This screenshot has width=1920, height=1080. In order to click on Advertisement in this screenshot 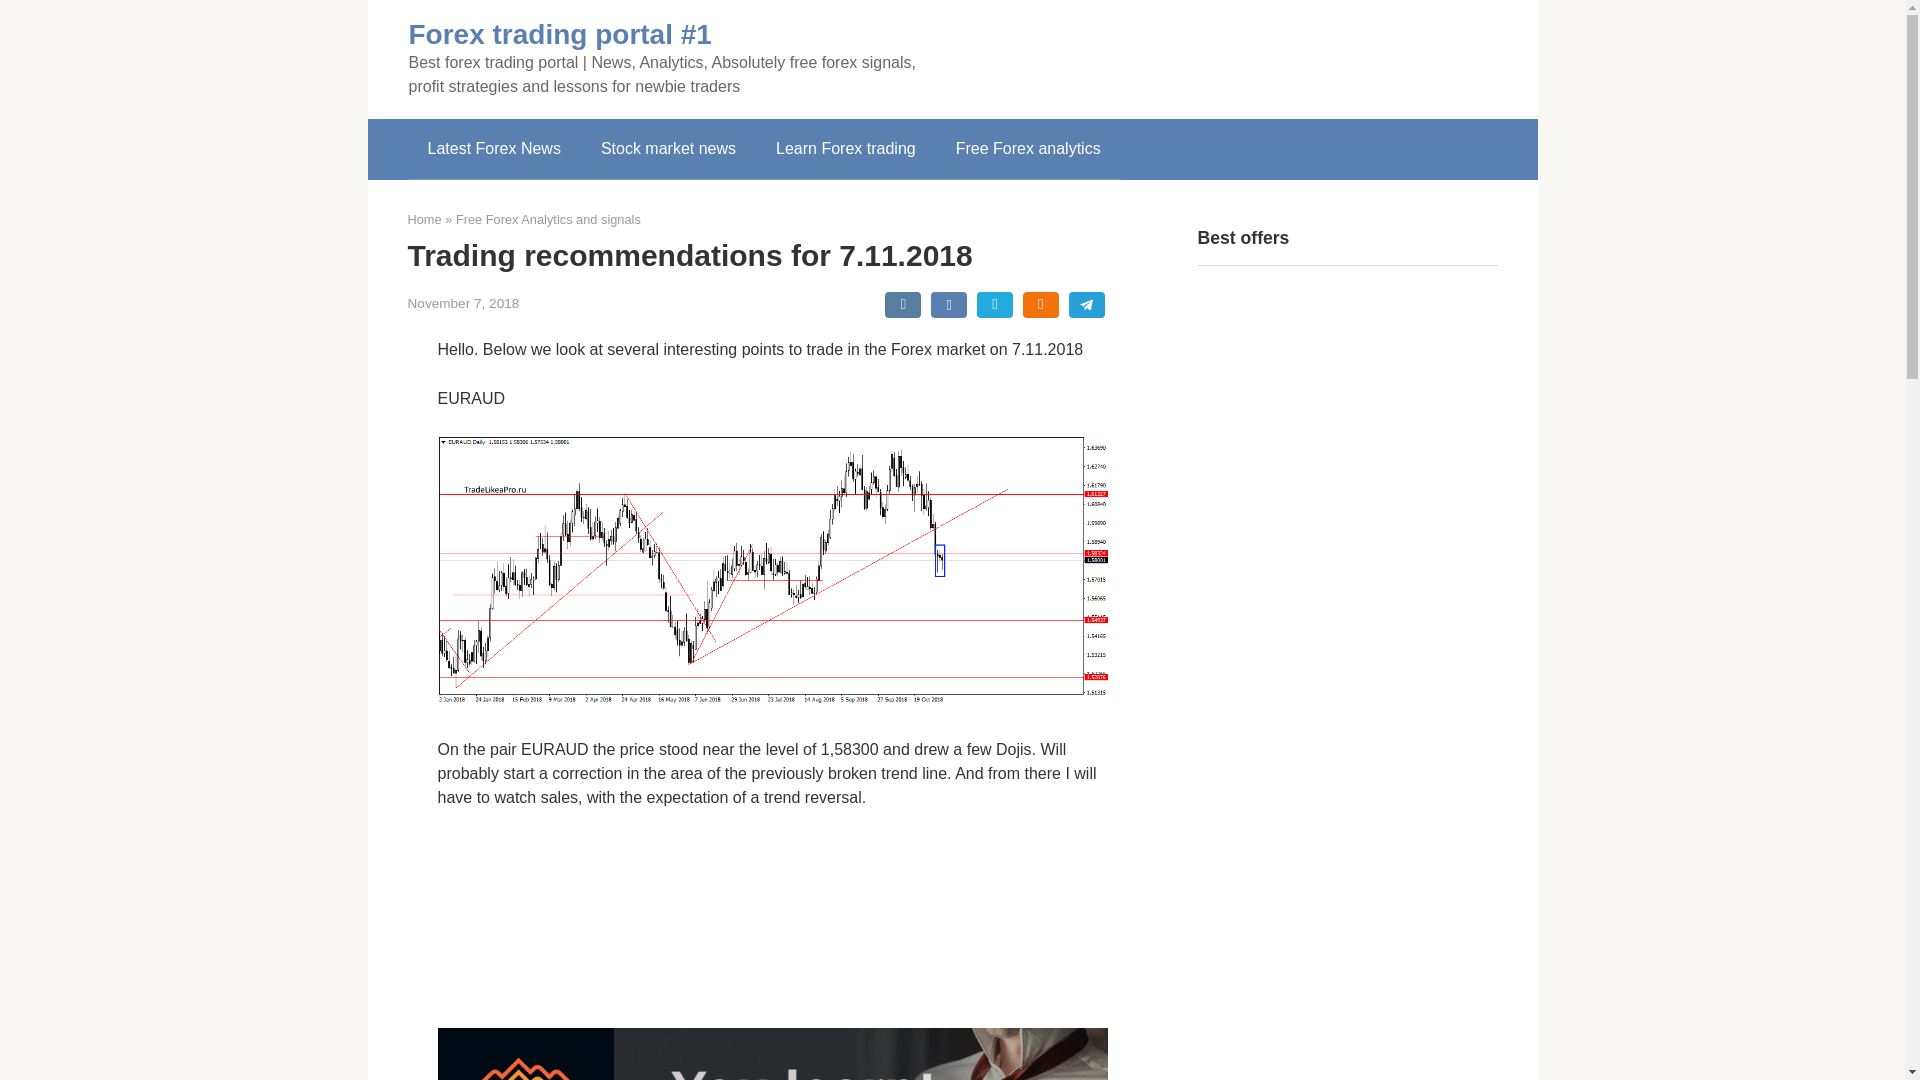, I will do `click(1348, 1009)`.